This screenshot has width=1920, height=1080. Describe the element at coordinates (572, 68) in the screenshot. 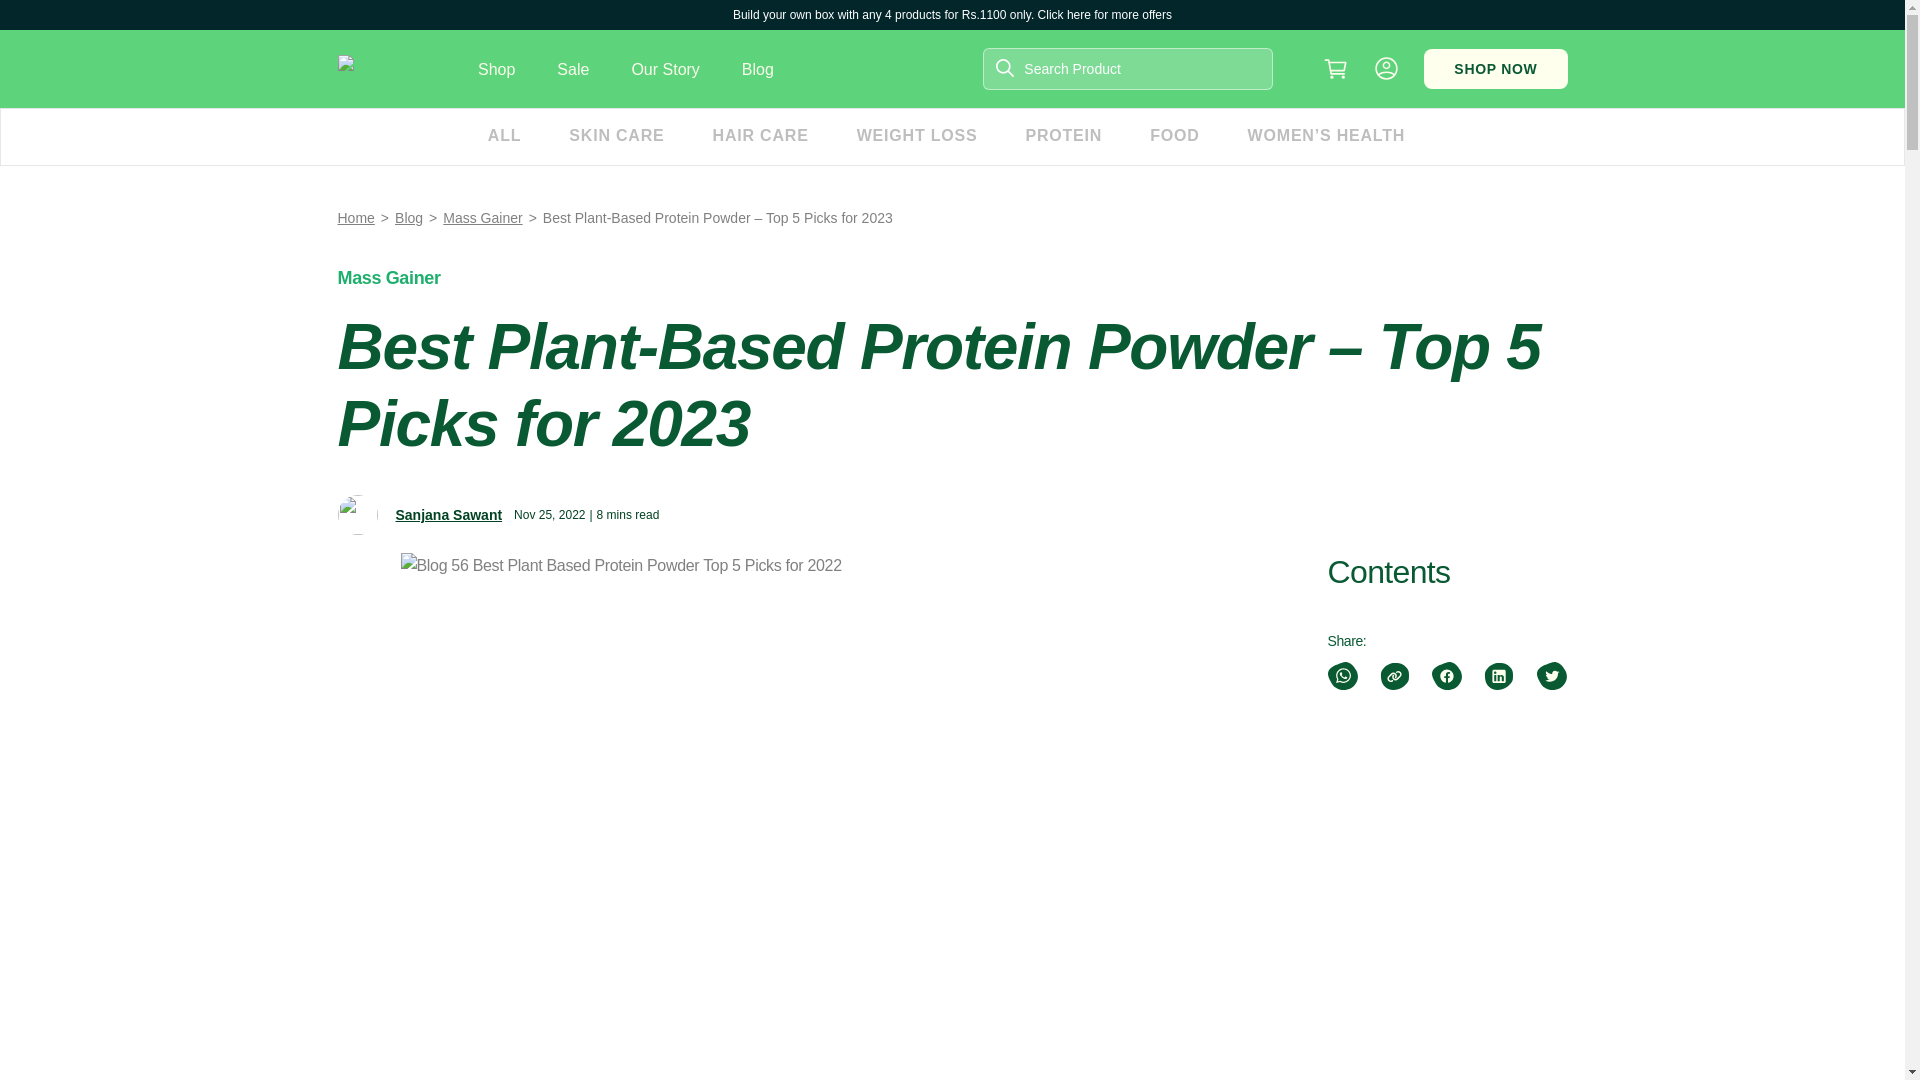

I see `Sale` at that location.